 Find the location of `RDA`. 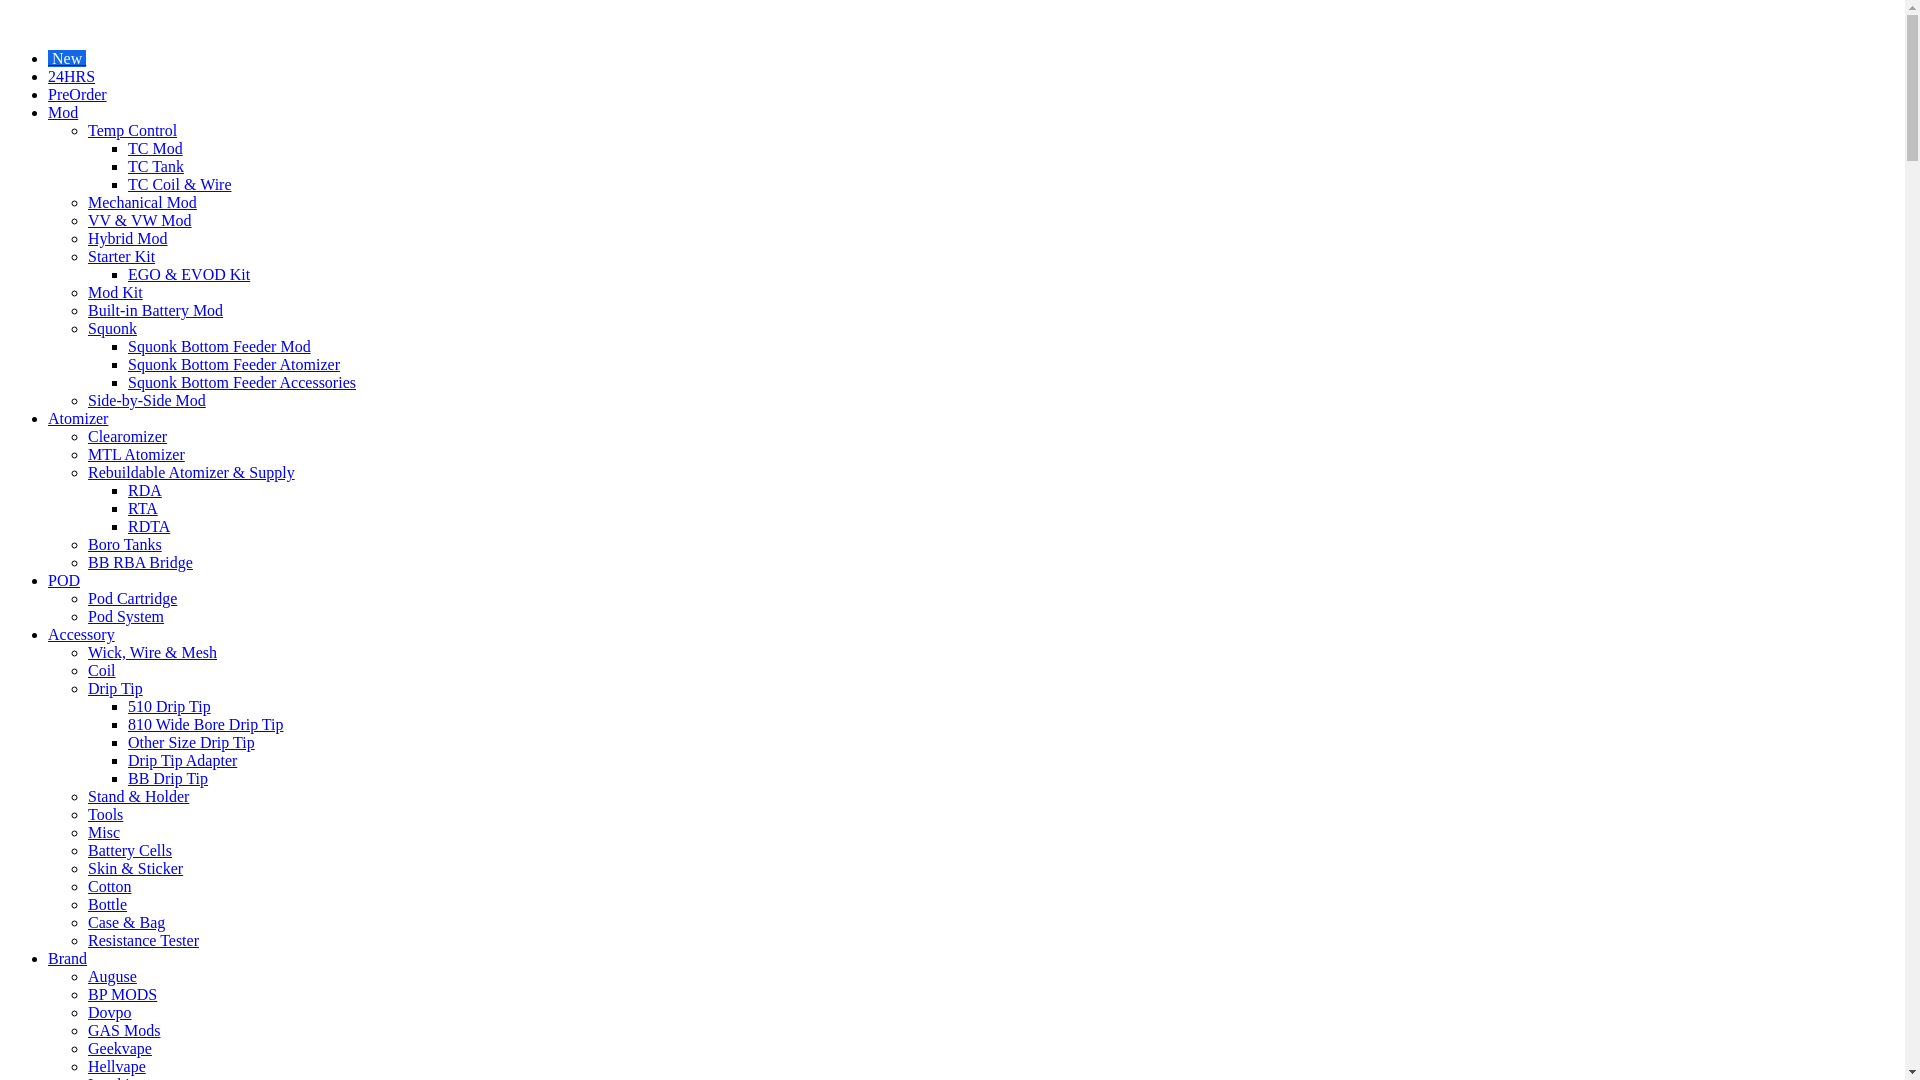

RDA is located at coordinates (145, 490).